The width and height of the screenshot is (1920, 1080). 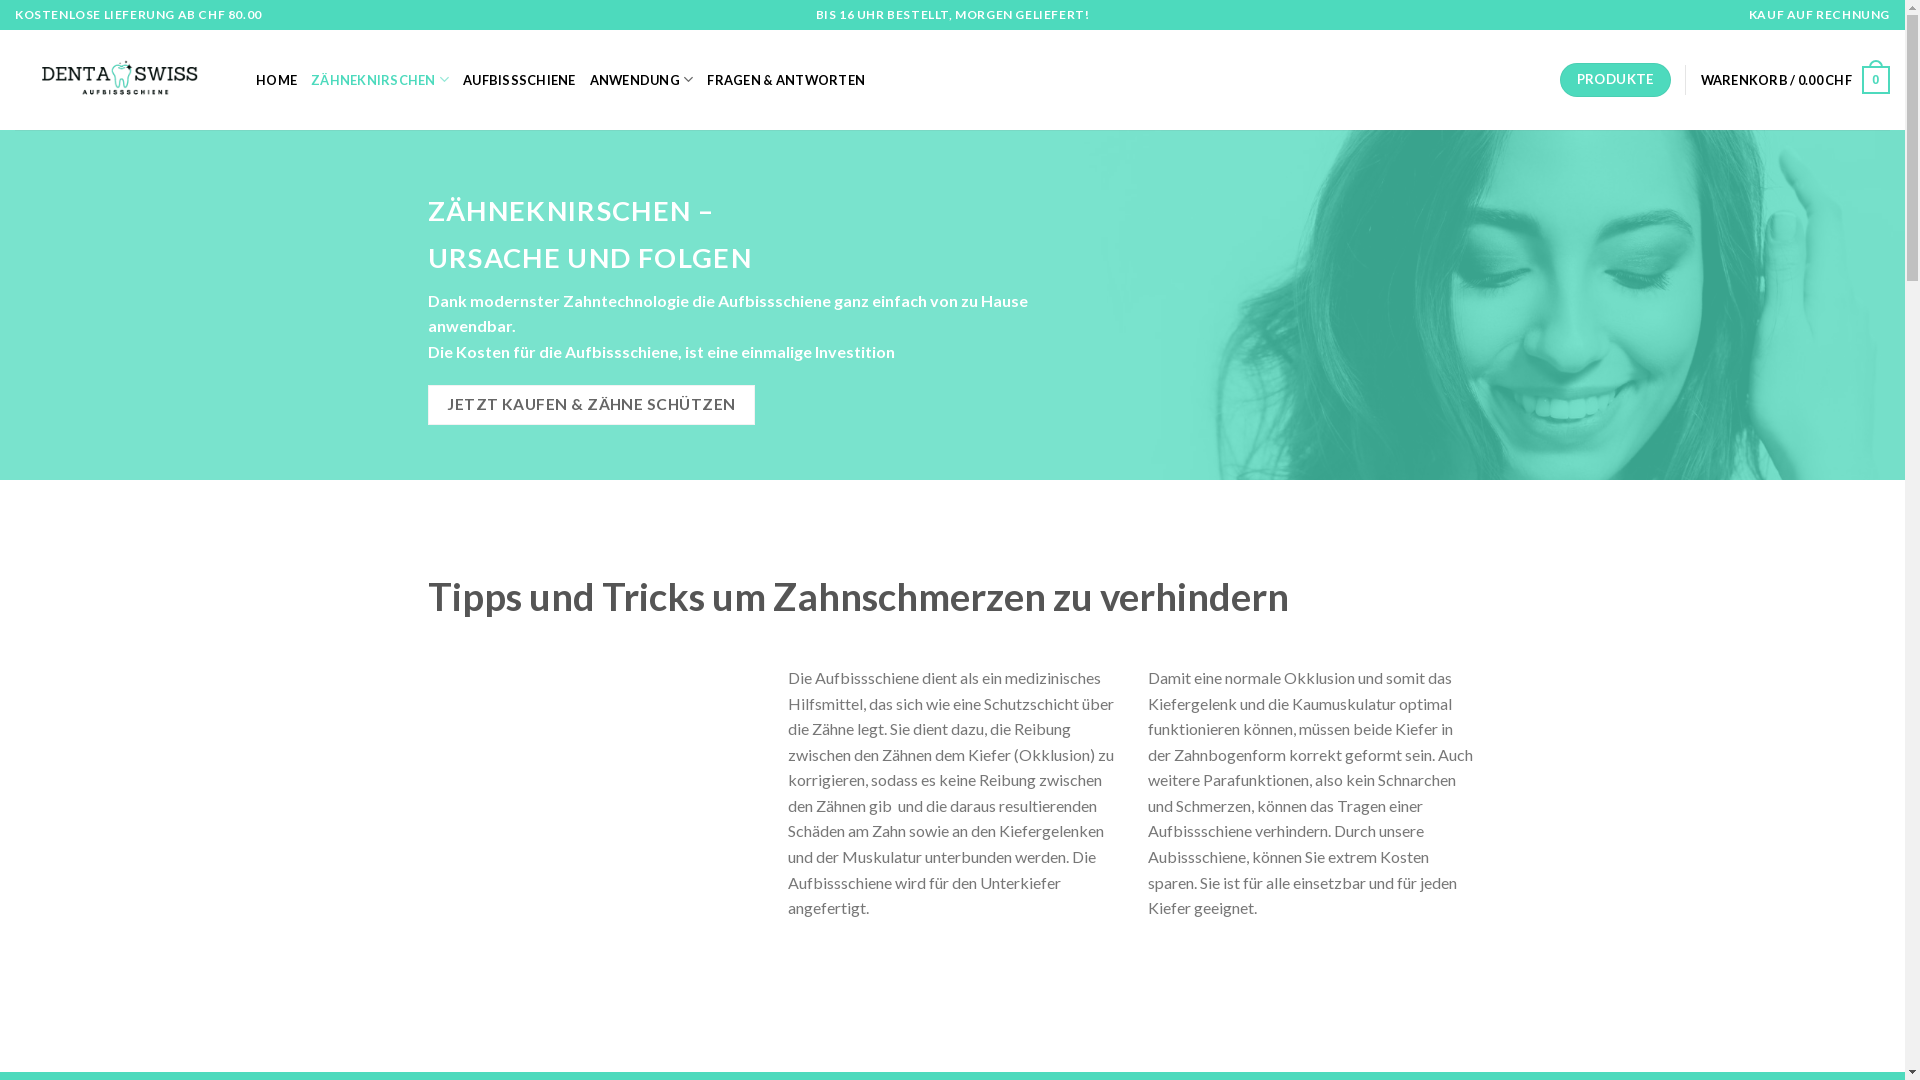 I want to click on DENTA SWISS, so click(x=120, y=80).